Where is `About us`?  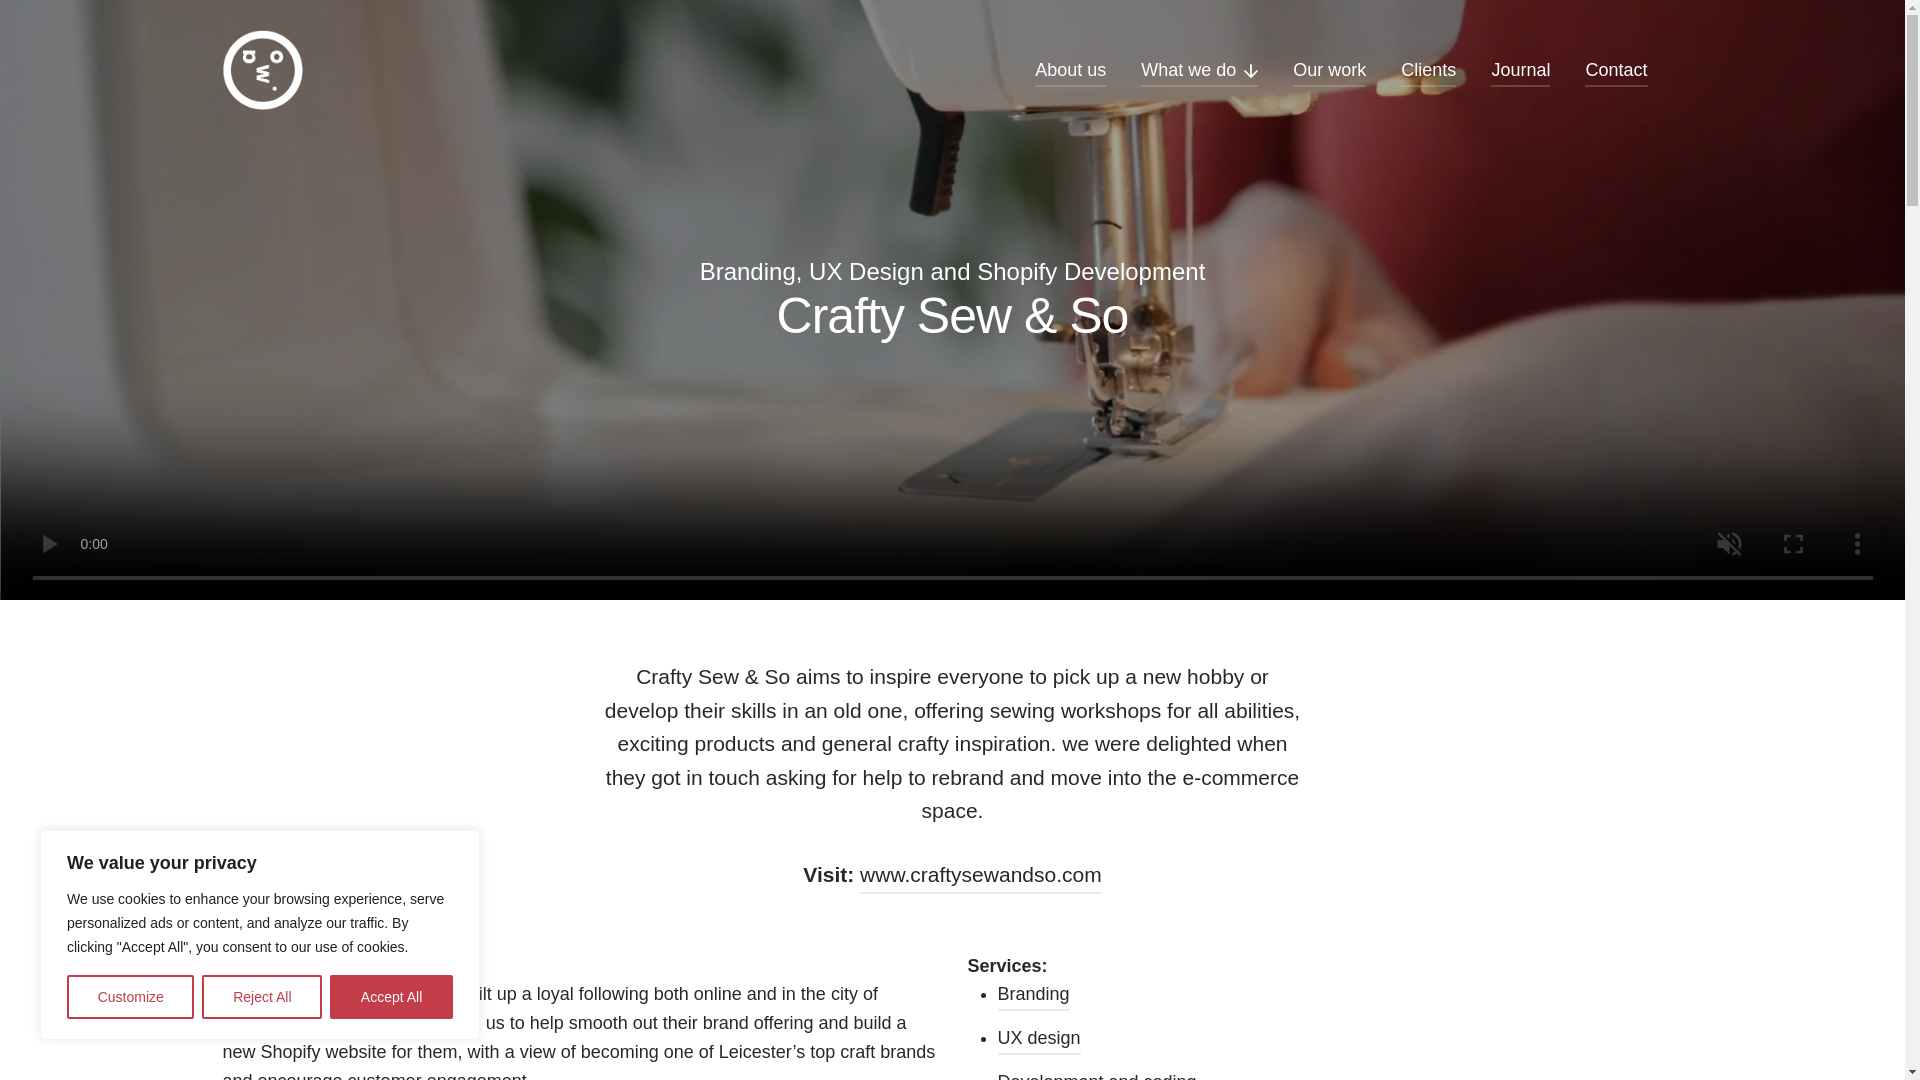 About us is located at coordinates (1070, 70).